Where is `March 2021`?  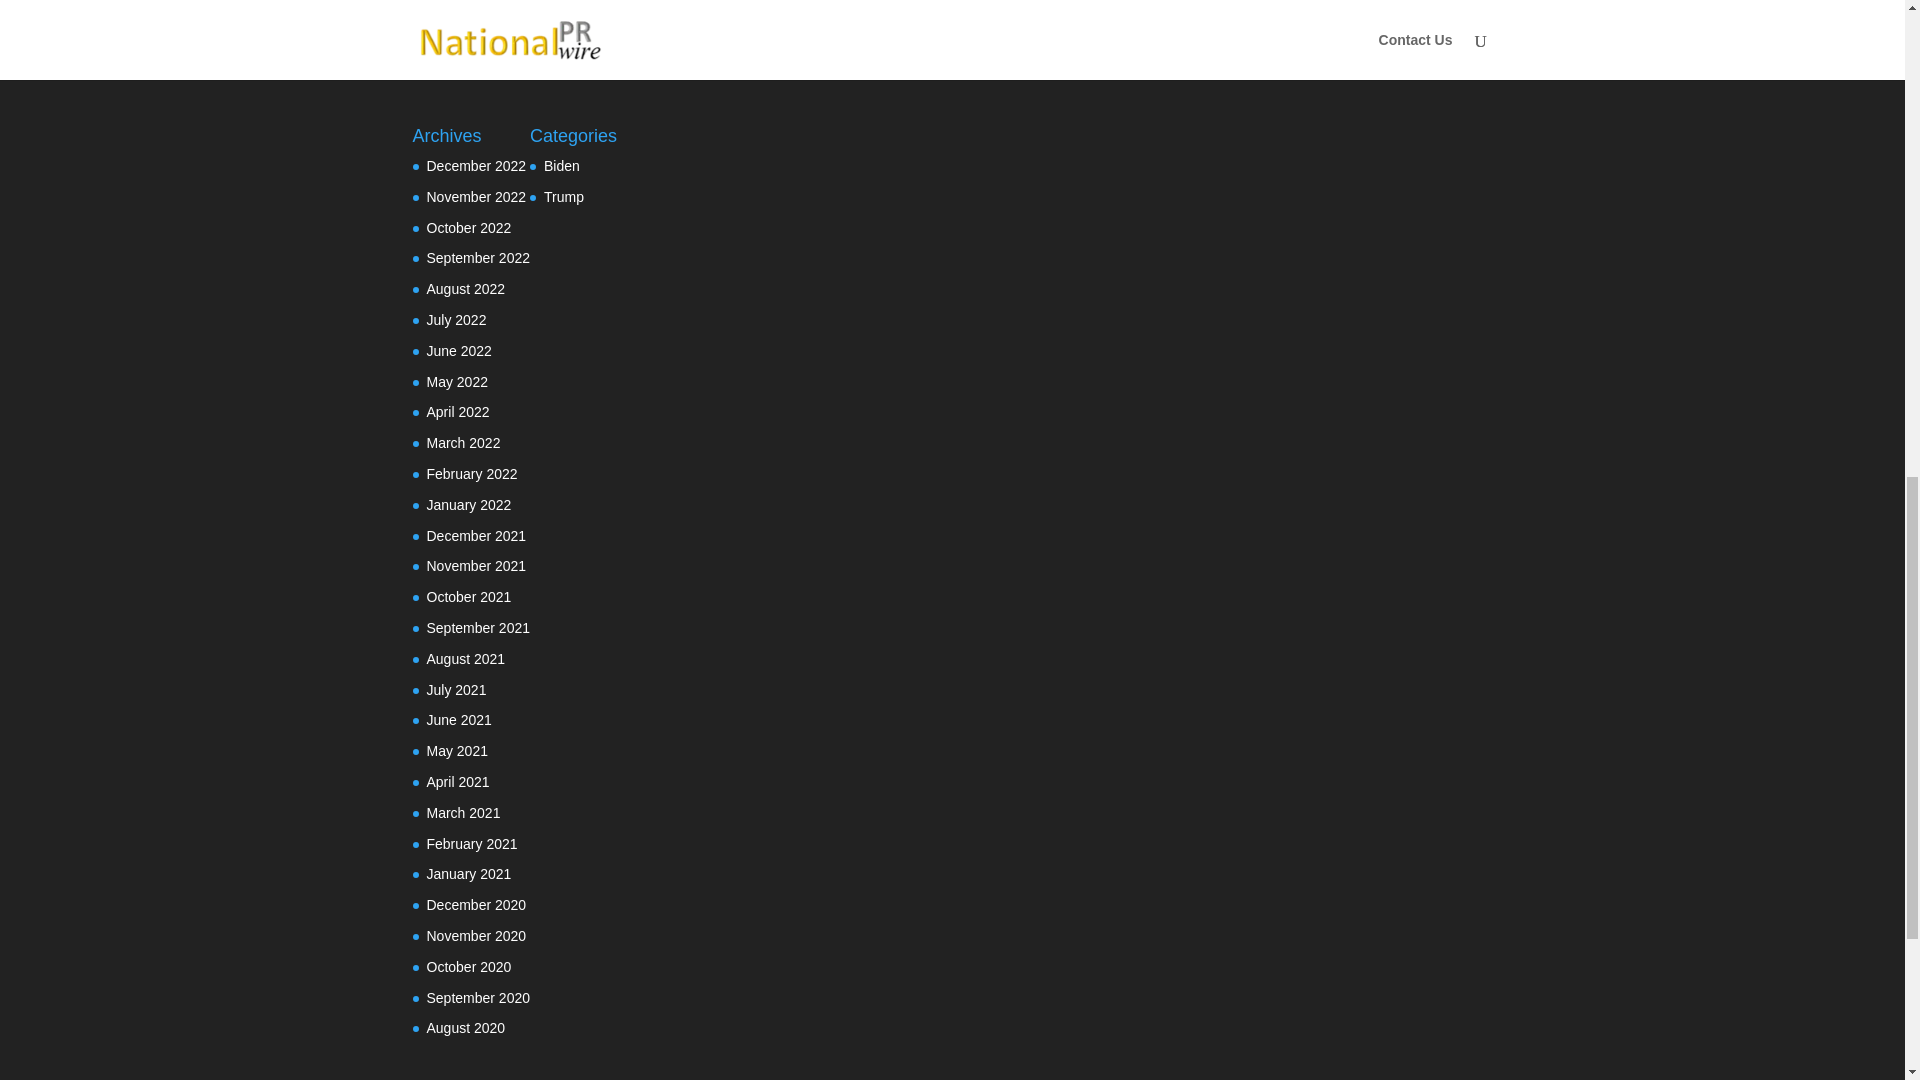
March 2021 is located at coordinates (462, 812).